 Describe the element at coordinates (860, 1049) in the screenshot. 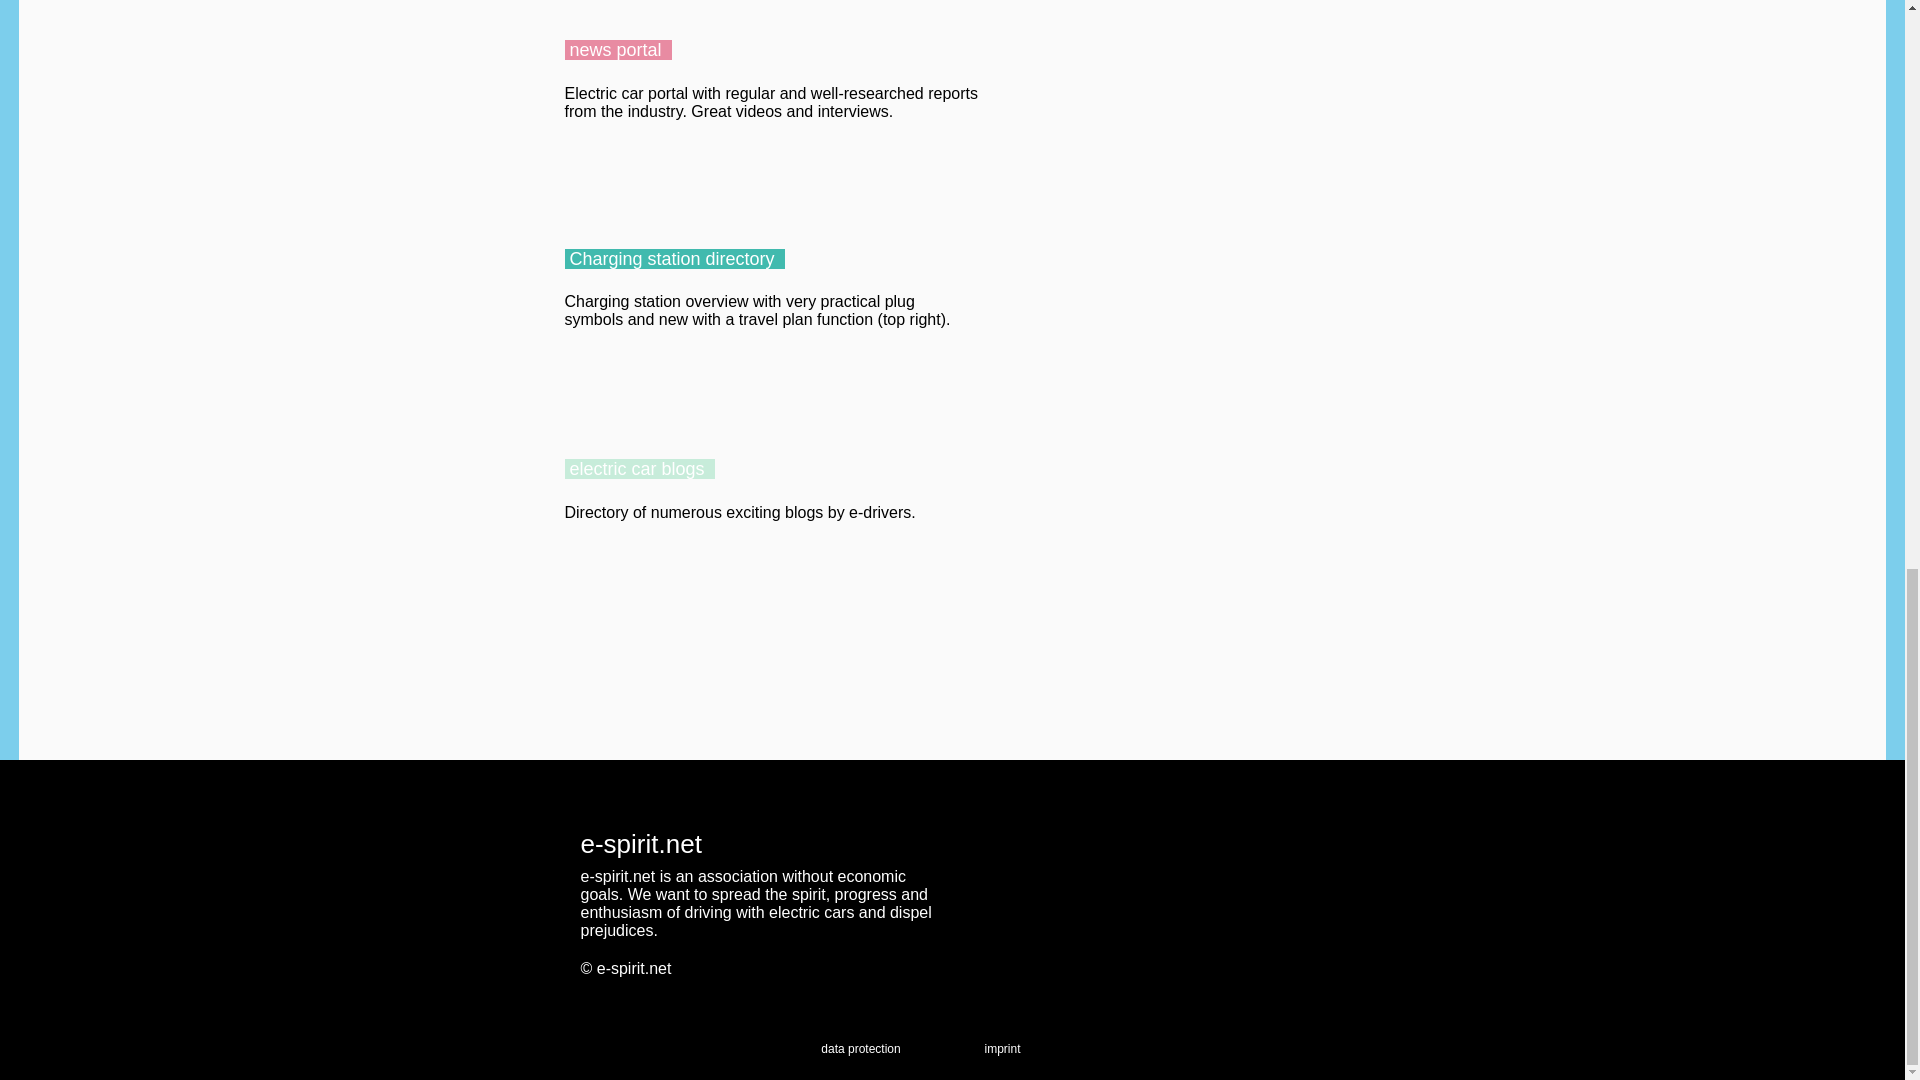

I see `data protection` at that location.